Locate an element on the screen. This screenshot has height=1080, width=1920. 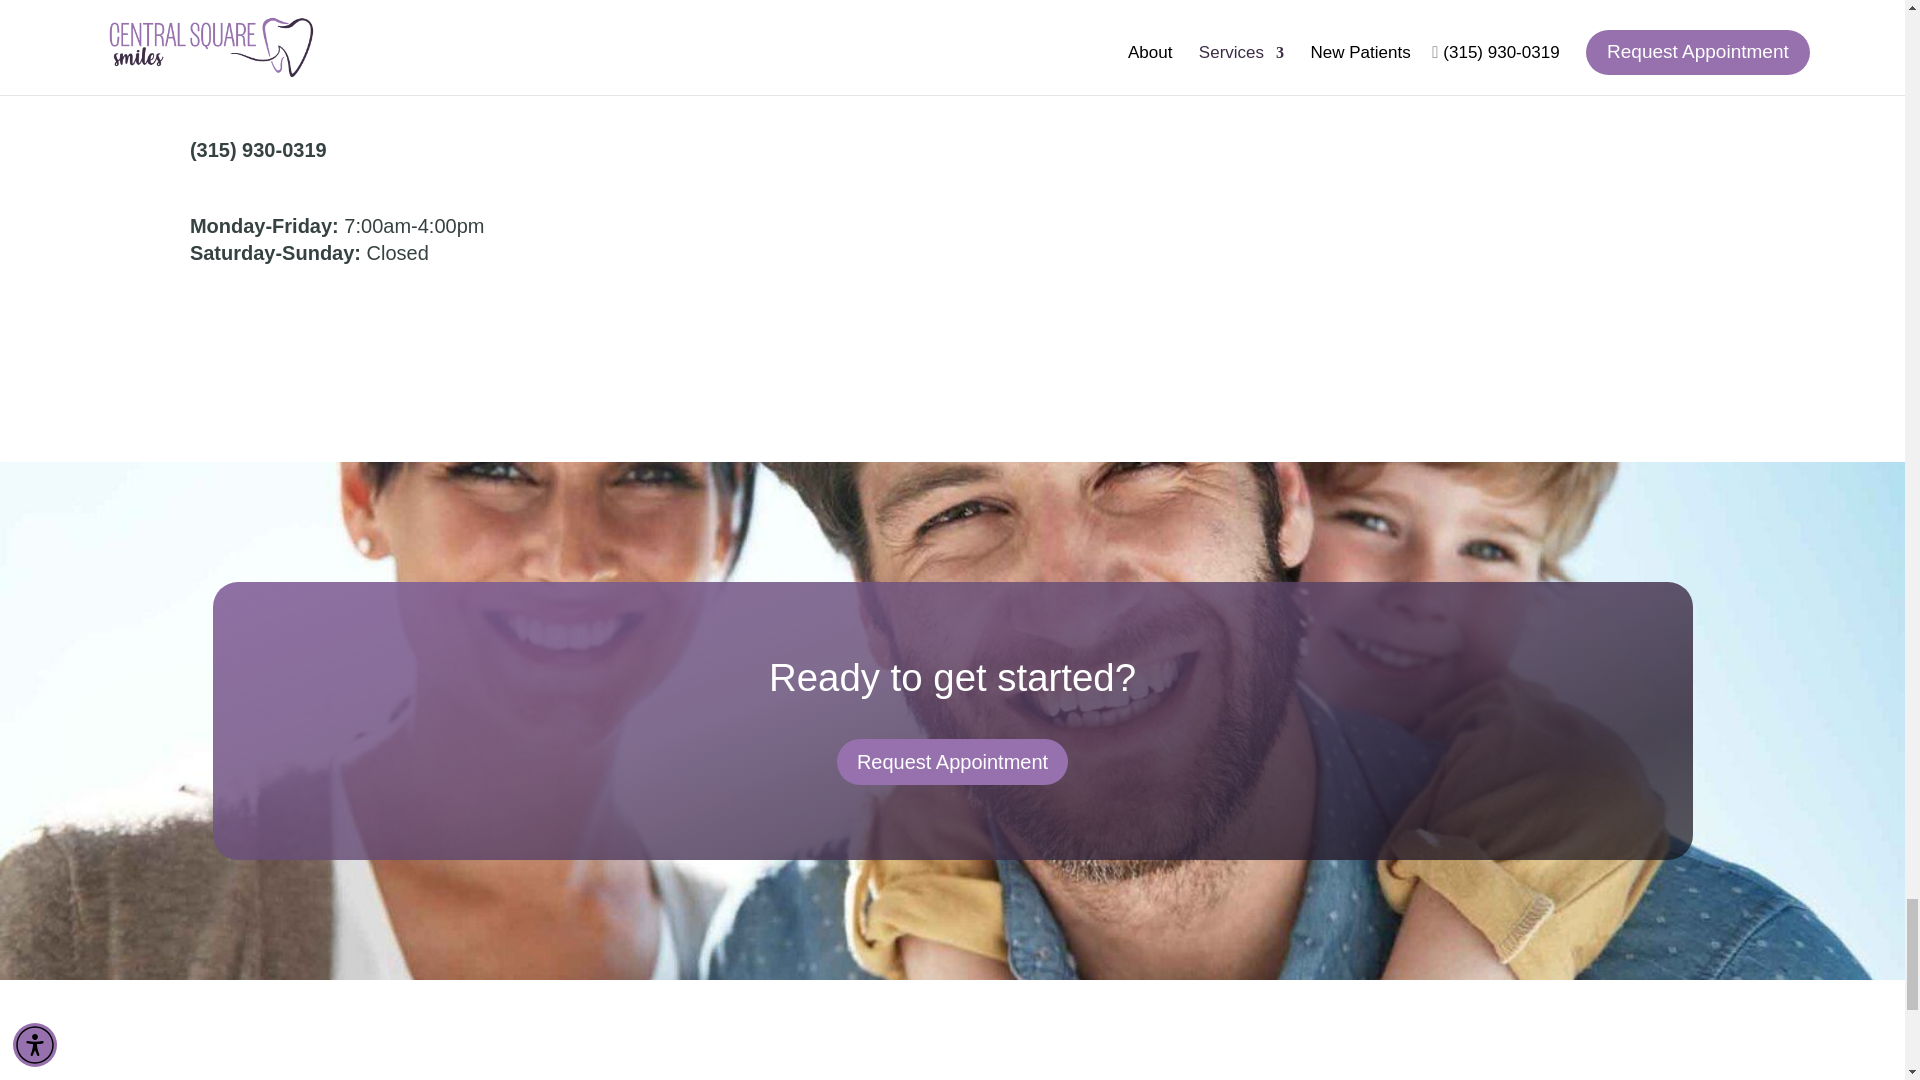
Asset 10a is located at coordinates (1296, 150).